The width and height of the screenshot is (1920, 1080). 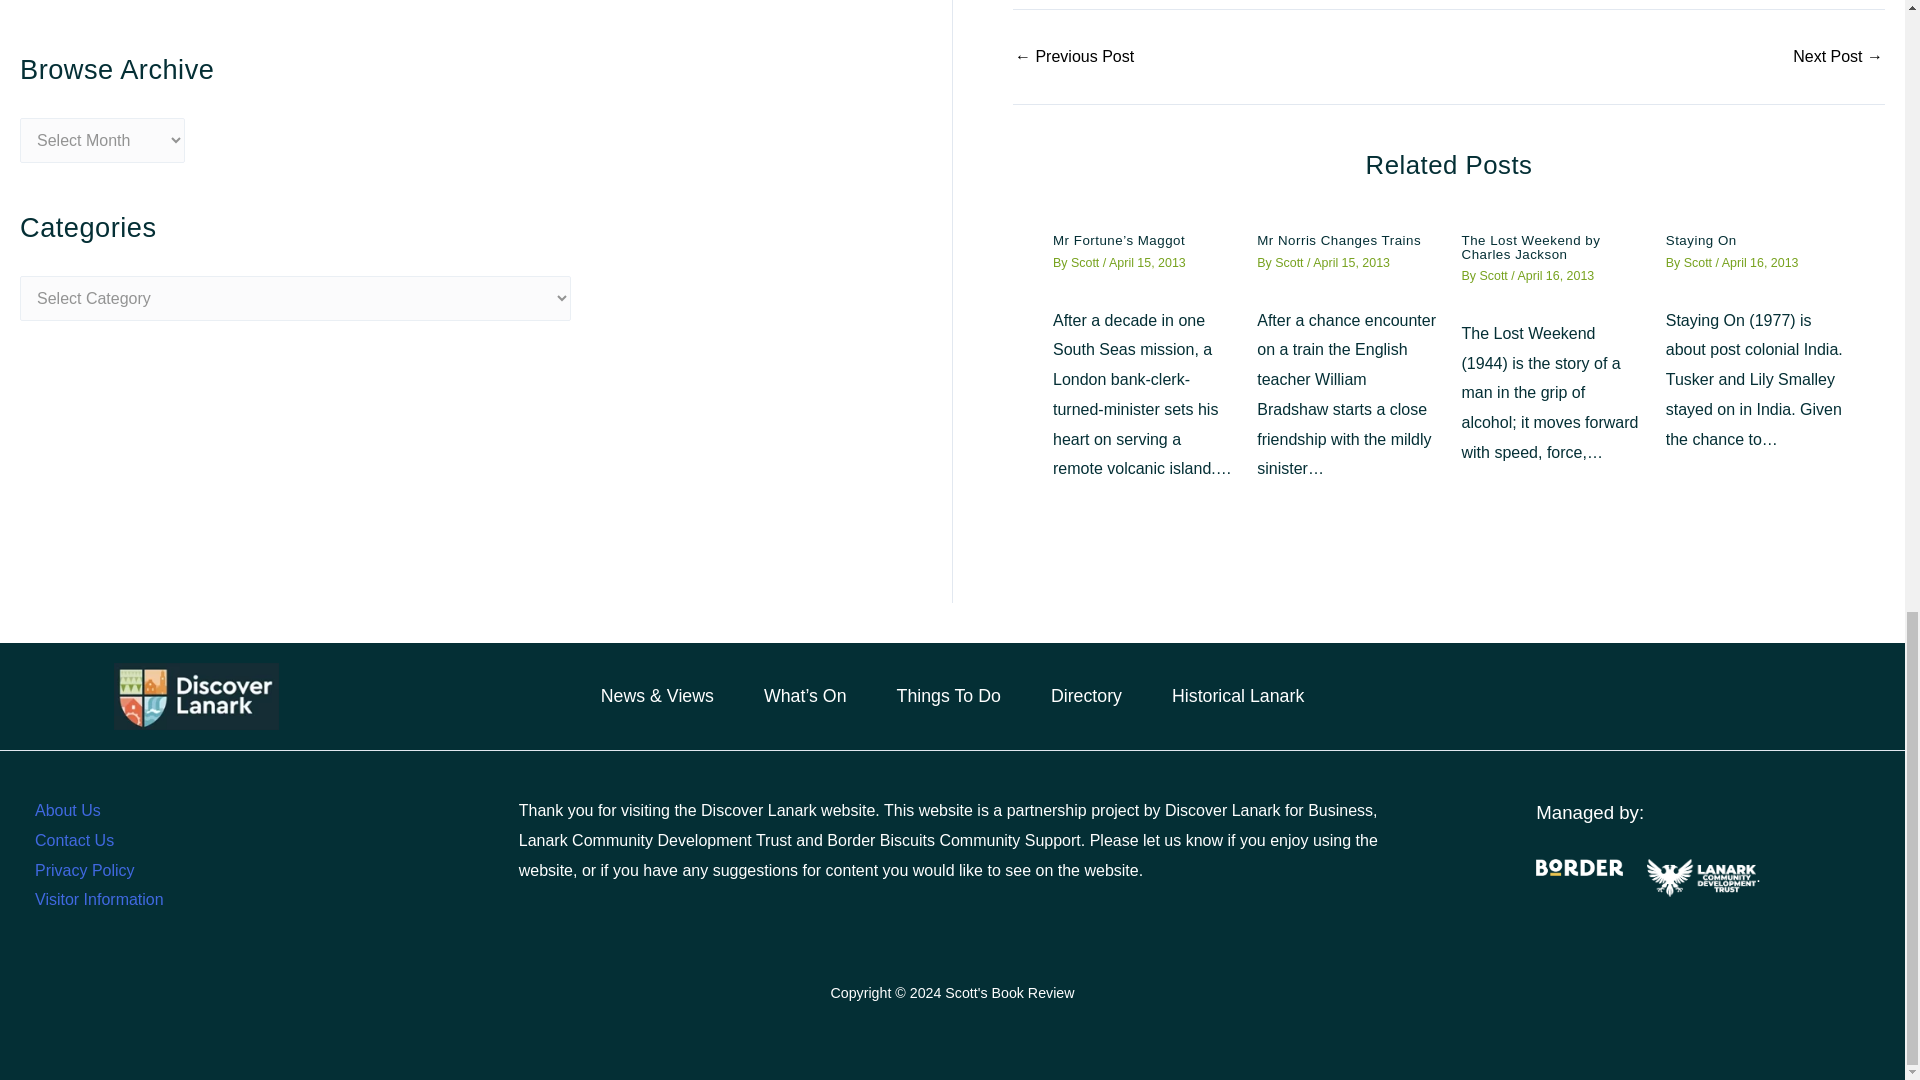 What do you see at coordinates (1086, 262) in the screenshot?
I see `Scott` at bounding box center [1086, 262].